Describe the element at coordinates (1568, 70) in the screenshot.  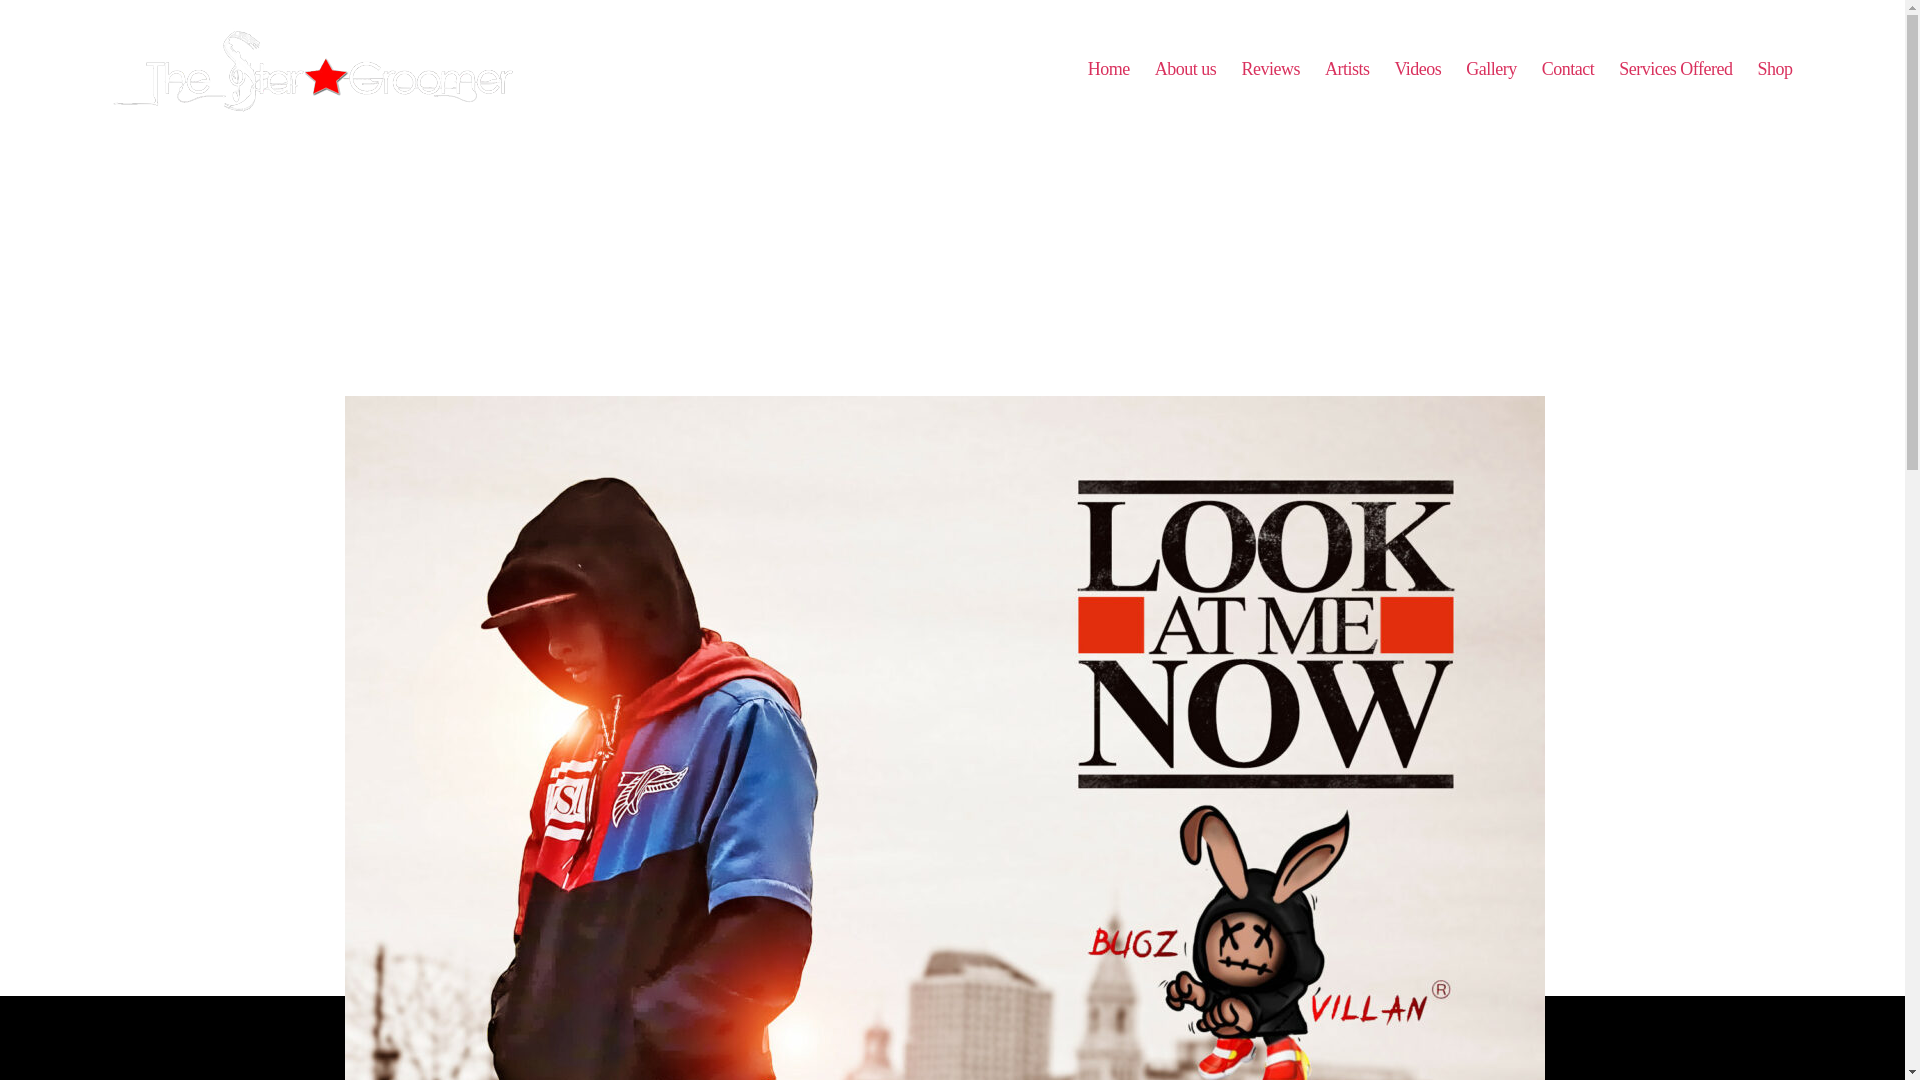
I see `Contact` at that location.